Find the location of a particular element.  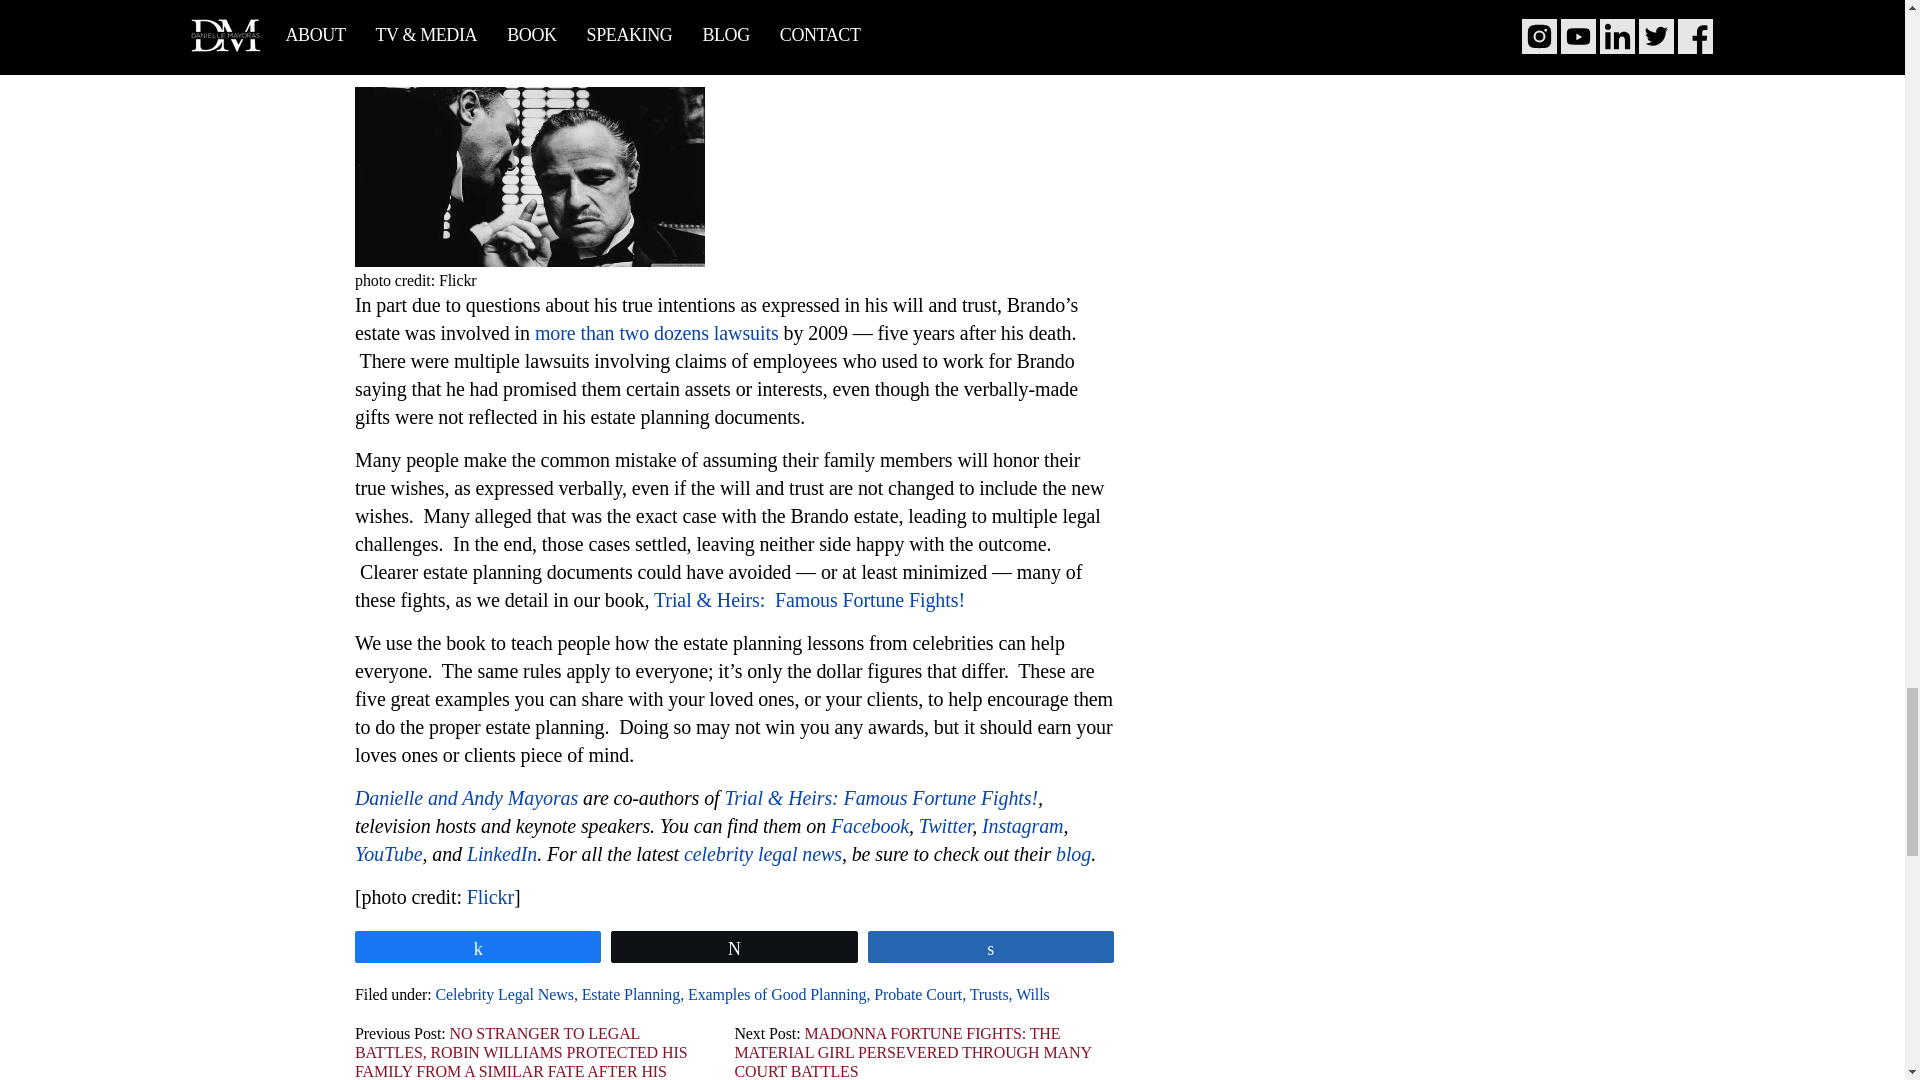

celebrity legal news is located at coordinates (762, 854).